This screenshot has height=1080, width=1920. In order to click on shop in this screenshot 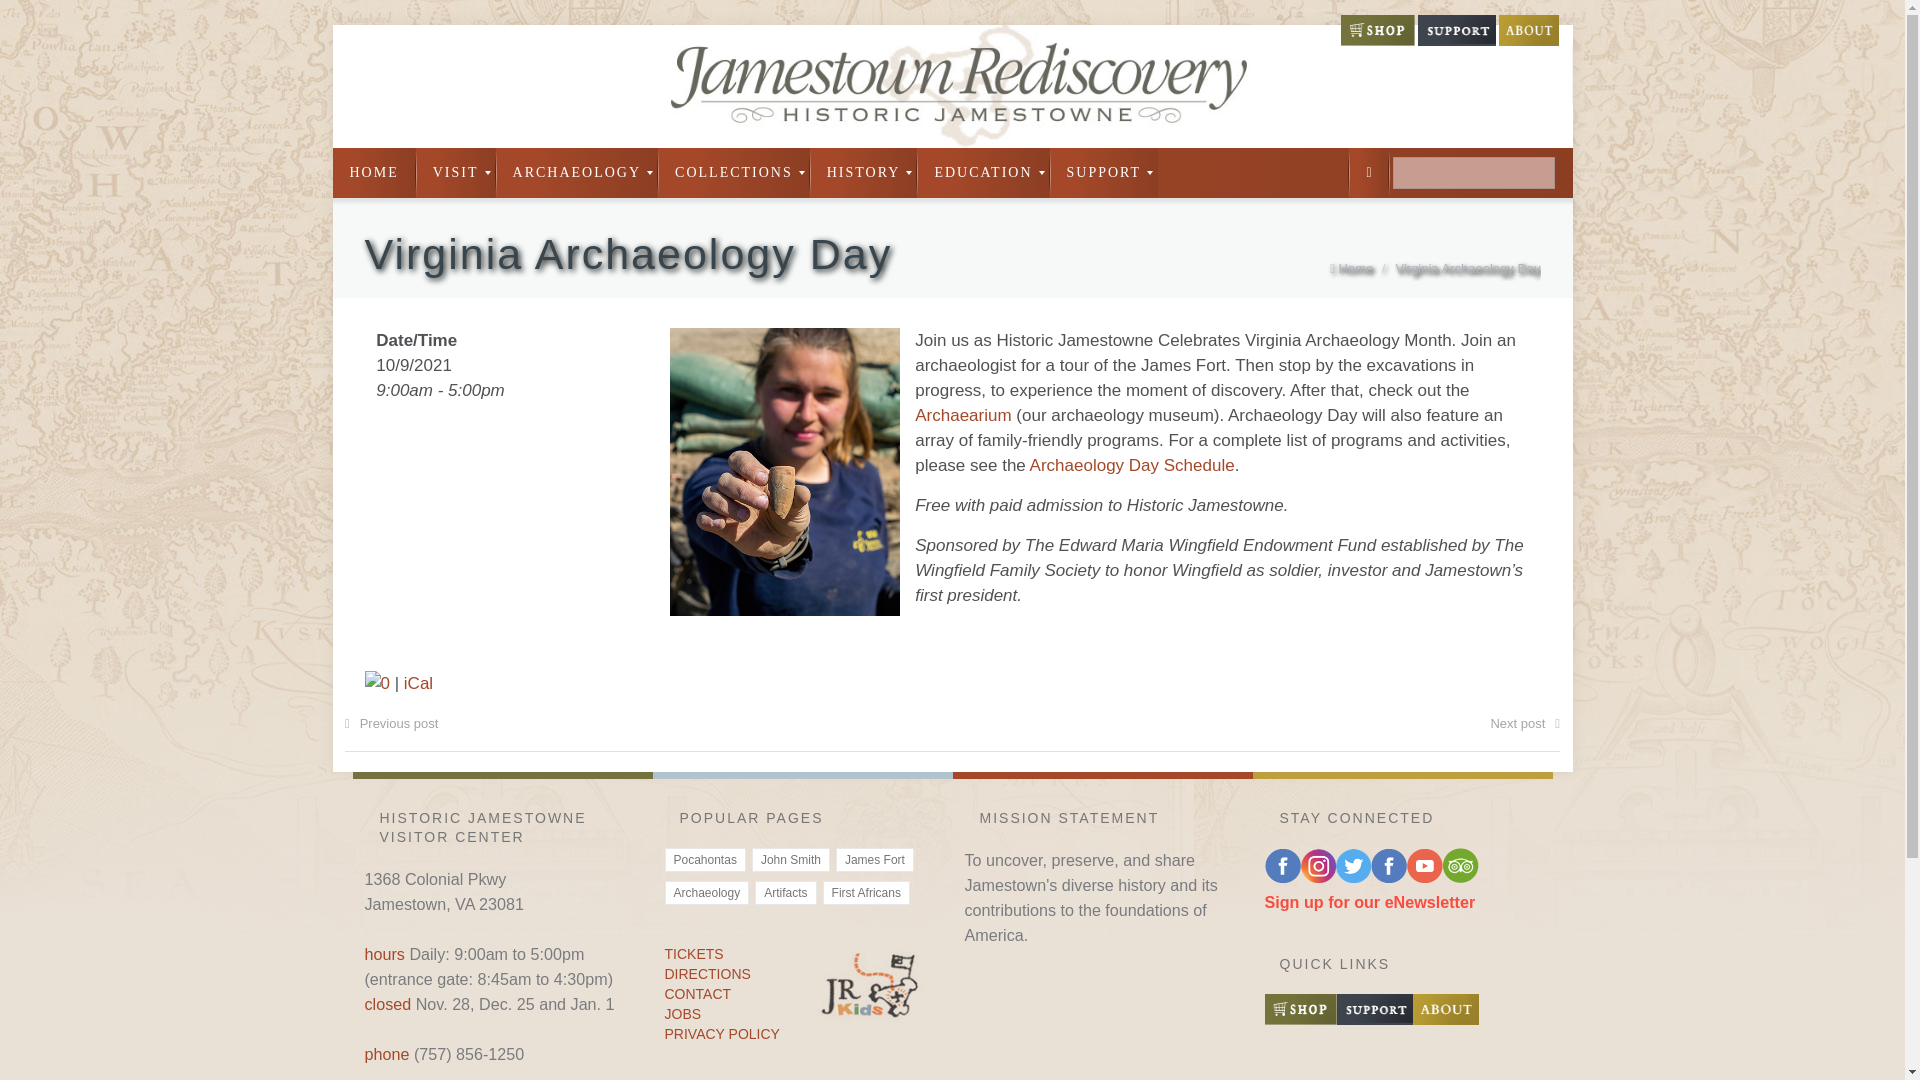, I will do `click(1300, 1018)`.